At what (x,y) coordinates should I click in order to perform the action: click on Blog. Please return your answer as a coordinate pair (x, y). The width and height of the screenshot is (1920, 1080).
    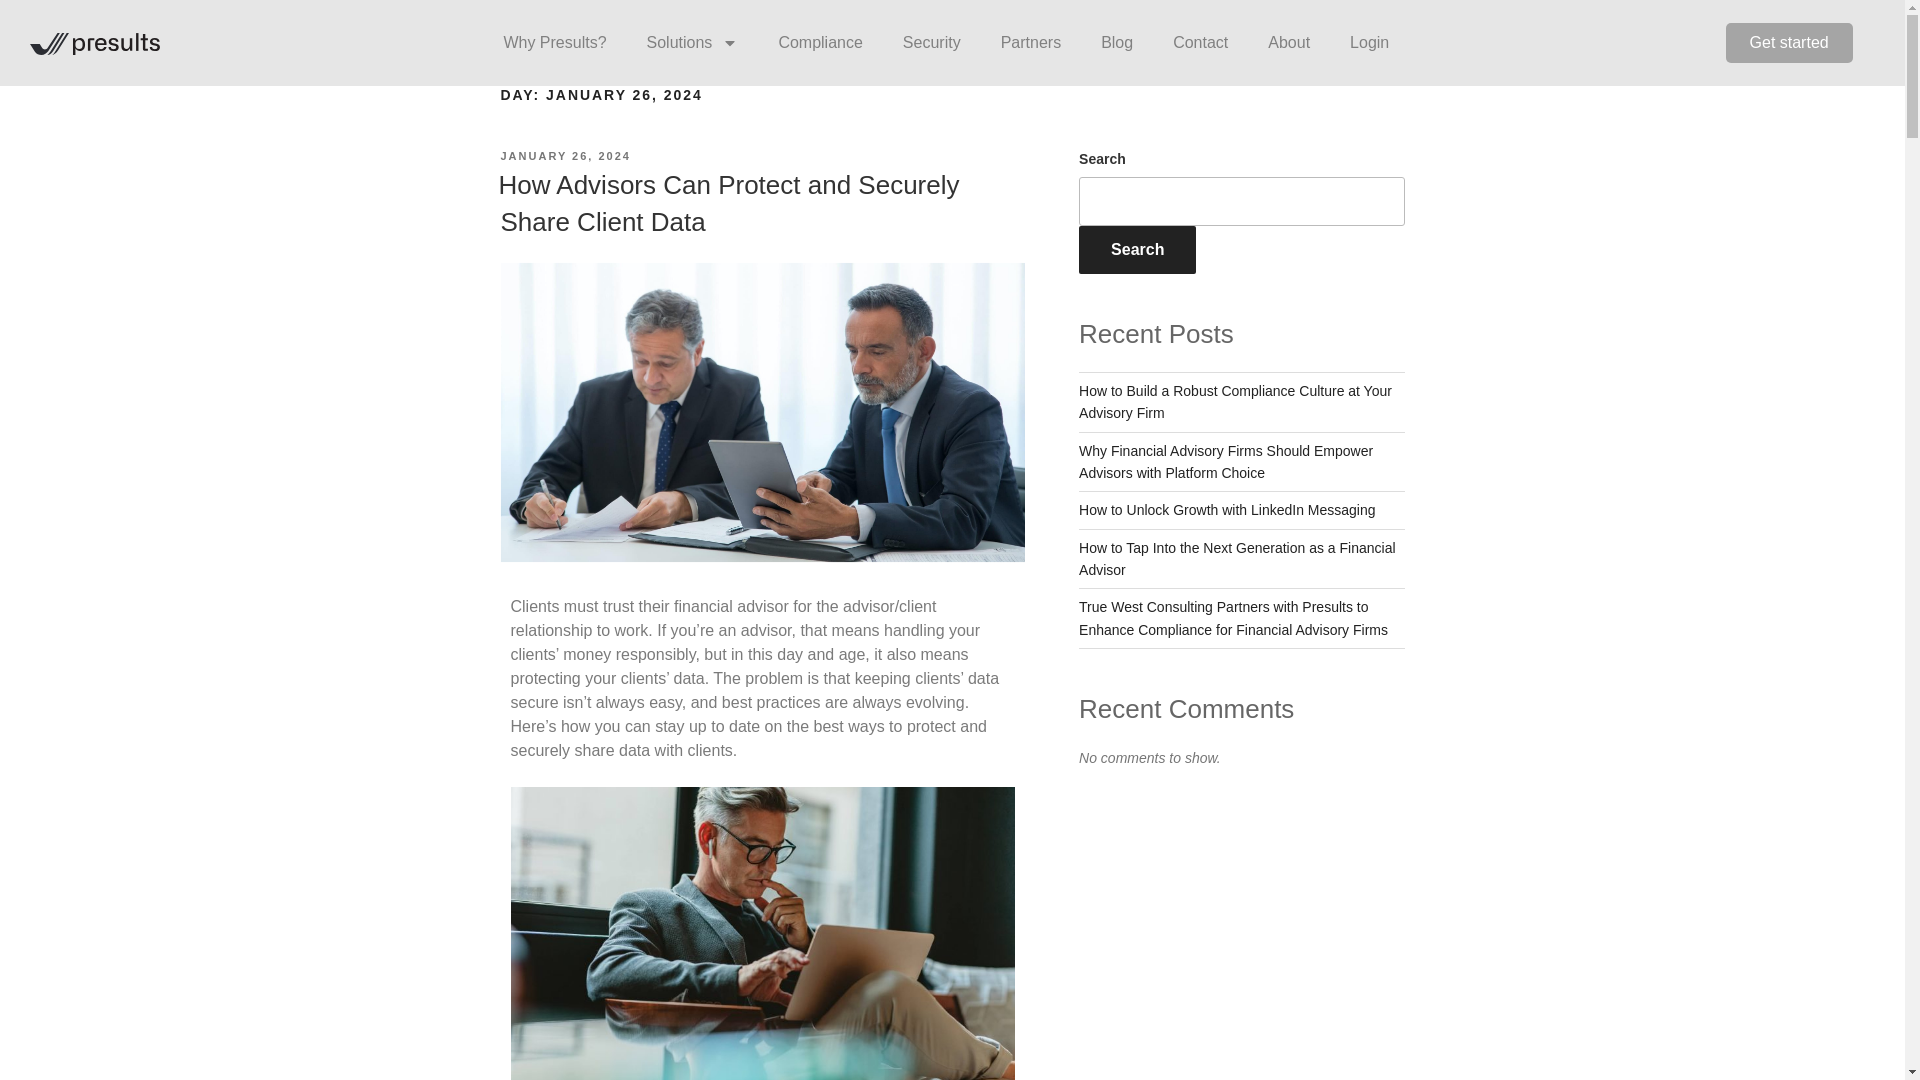
    Looking at the image, I should click on (1116, 42).